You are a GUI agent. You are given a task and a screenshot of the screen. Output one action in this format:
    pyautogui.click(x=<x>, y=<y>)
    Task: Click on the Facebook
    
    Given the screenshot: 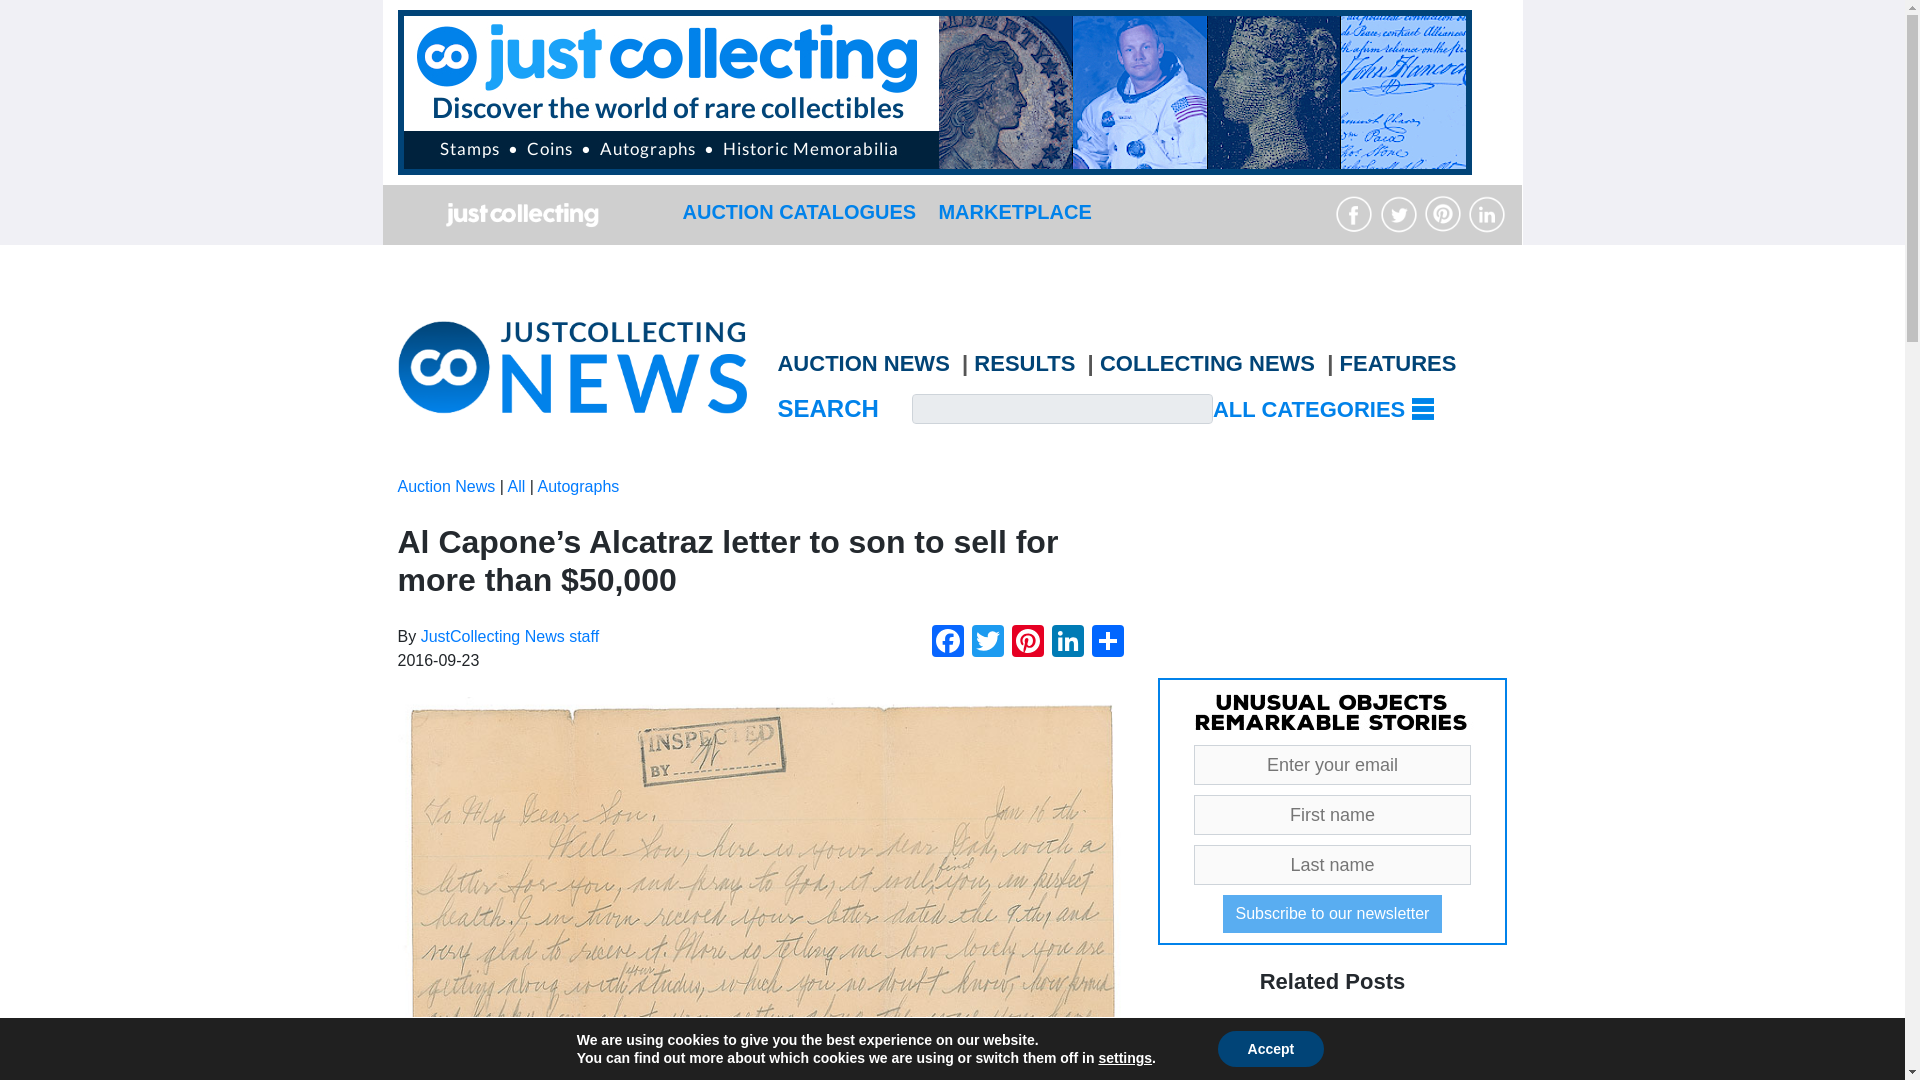 What is the action you would take?
    pyautogui.click(x=947, y=644)
    